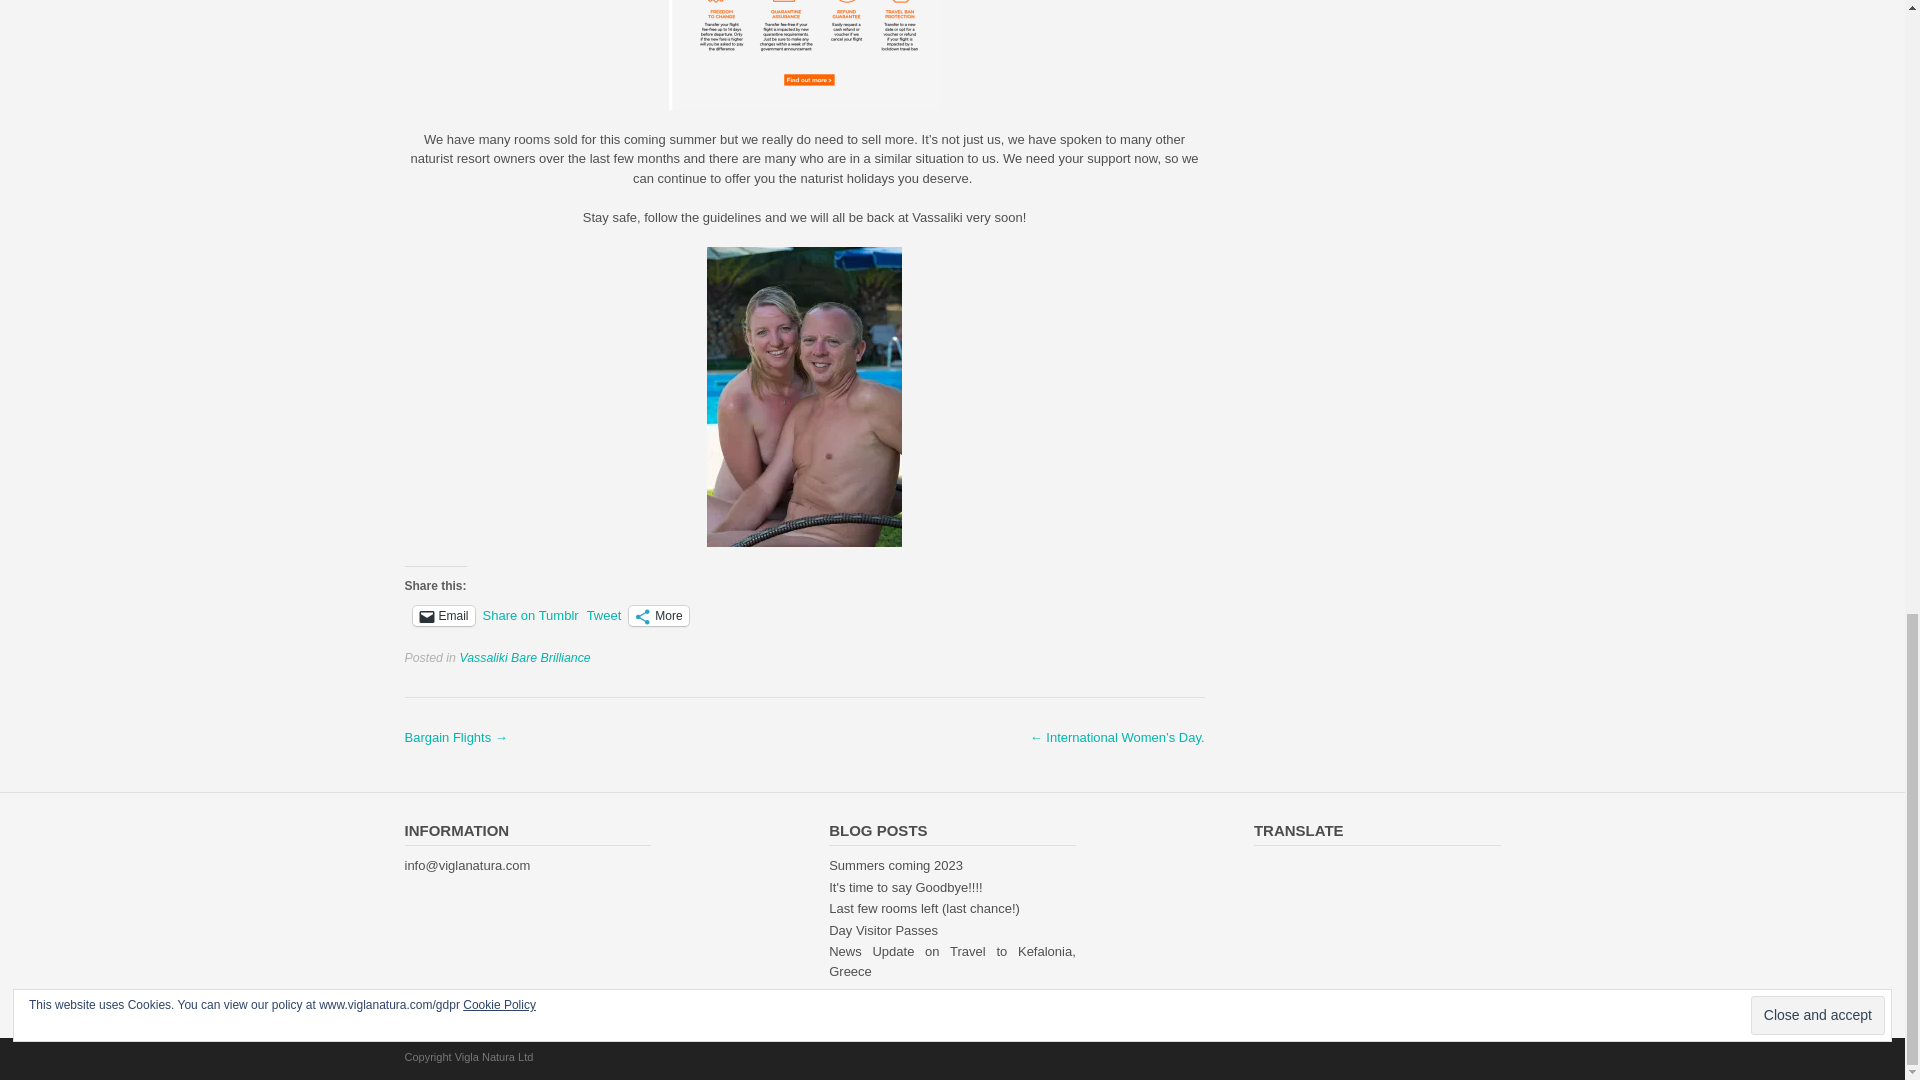 The image size is (1920, 1080). What do you see at coordinates (604, 614) in the screenshot?
I see `Tweet` at bounding box center [604, 614].